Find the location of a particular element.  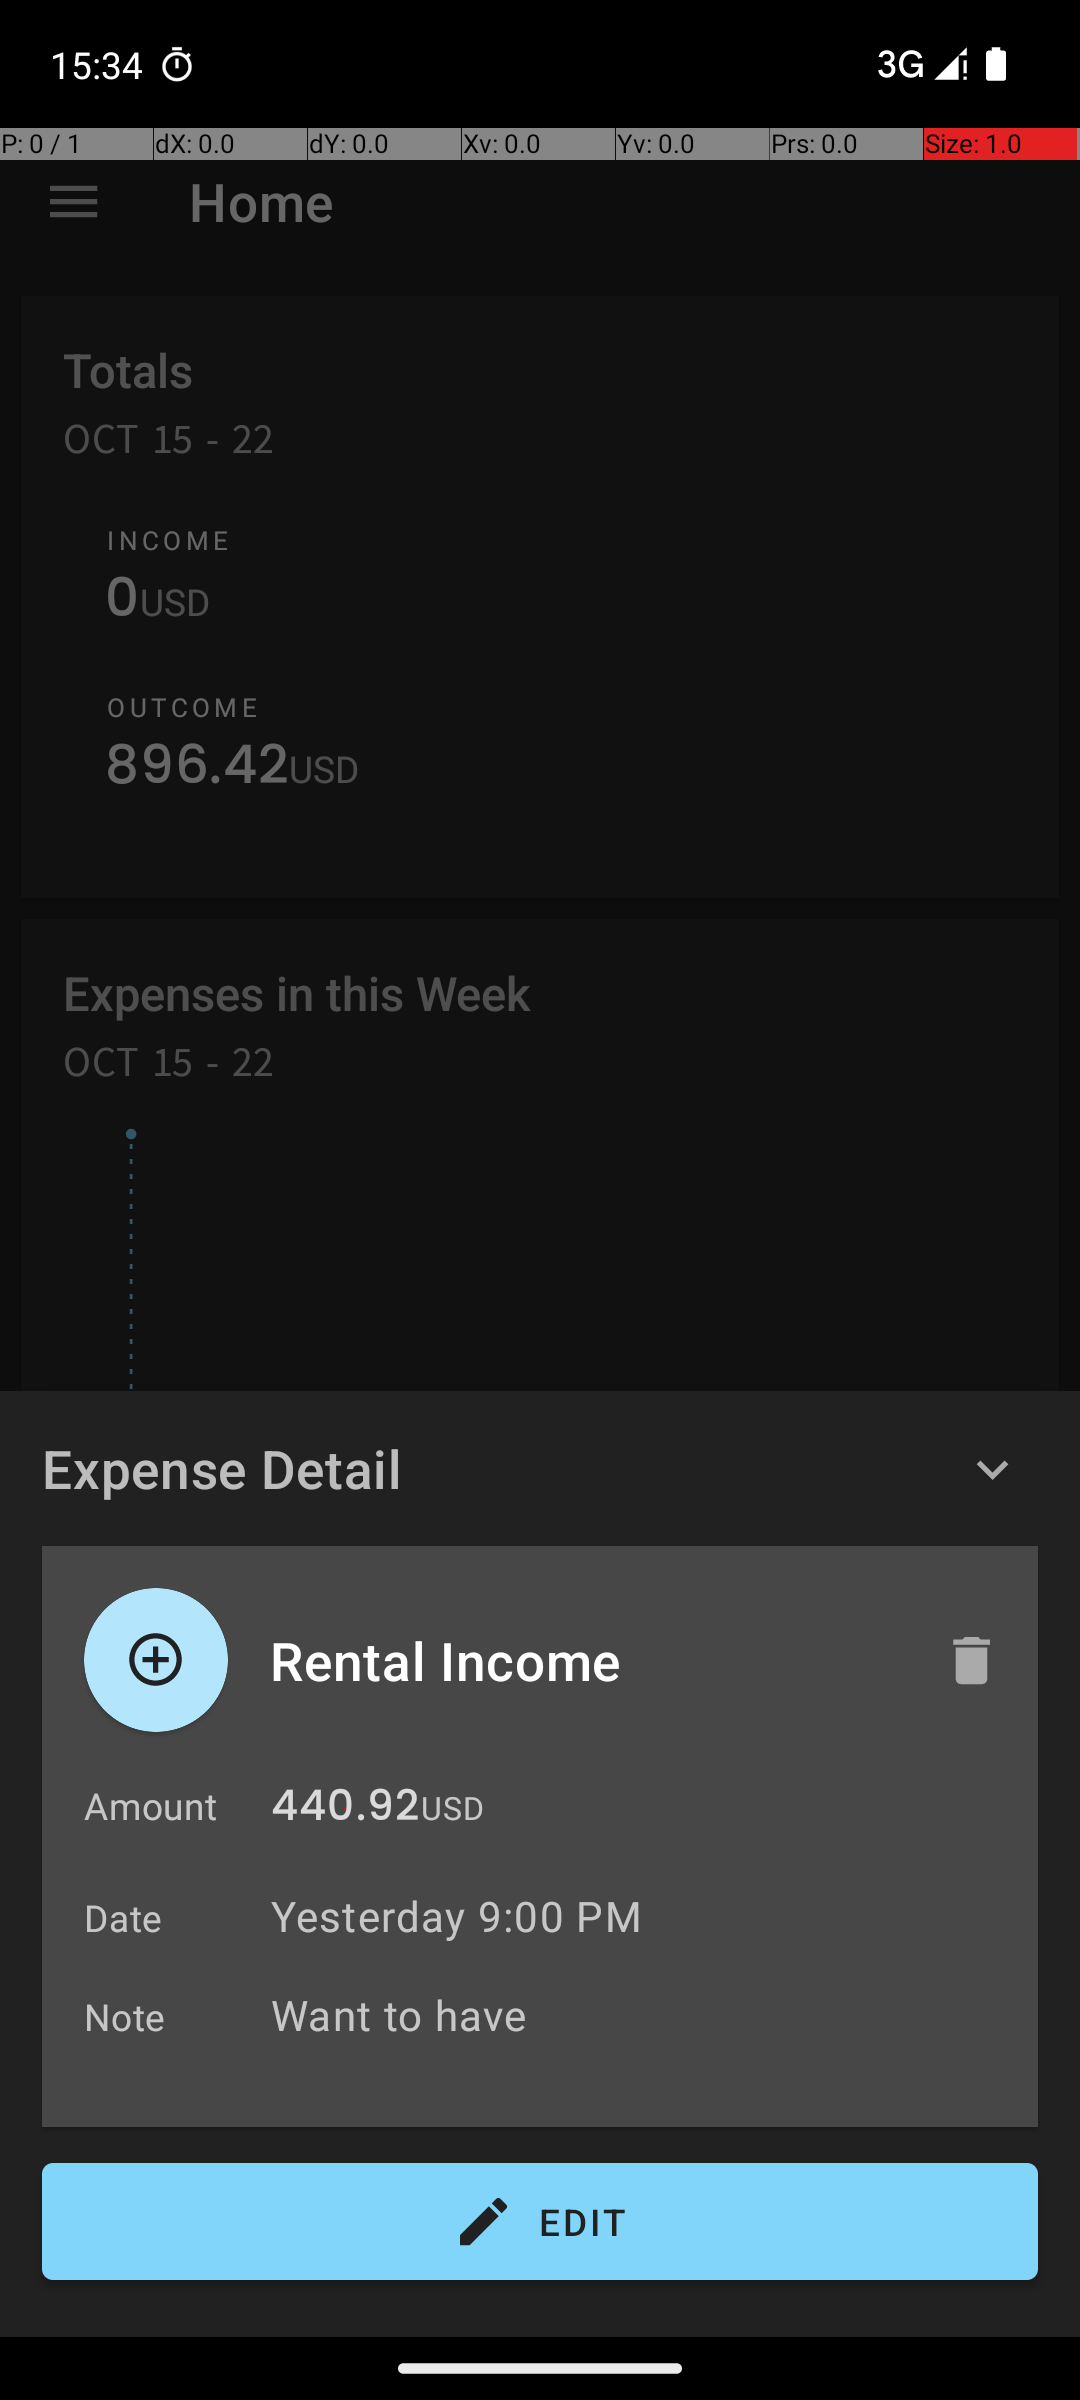

Yesterday 9:00 PM is located at coordinates (456, 1916).